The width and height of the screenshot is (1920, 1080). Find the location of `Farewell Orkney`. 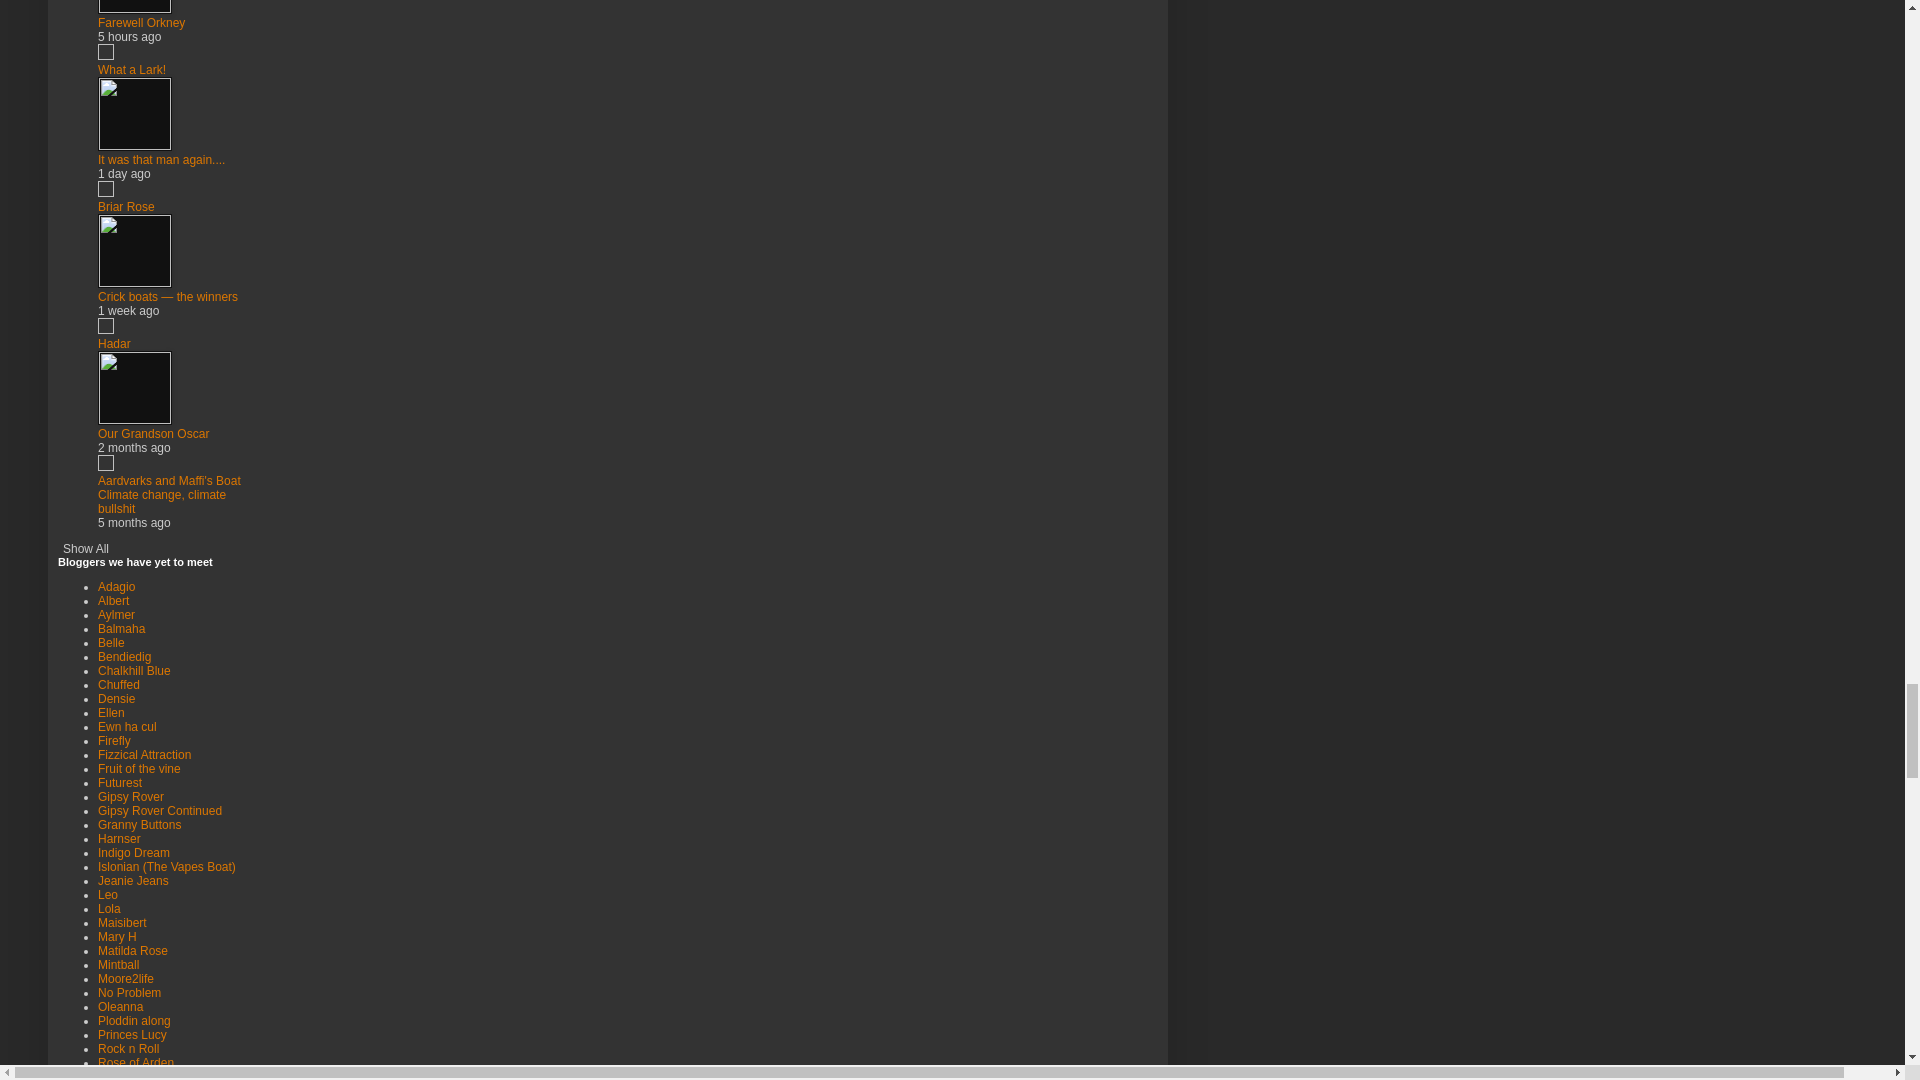

Farewell Orkney is located at coordinates (140, 23).